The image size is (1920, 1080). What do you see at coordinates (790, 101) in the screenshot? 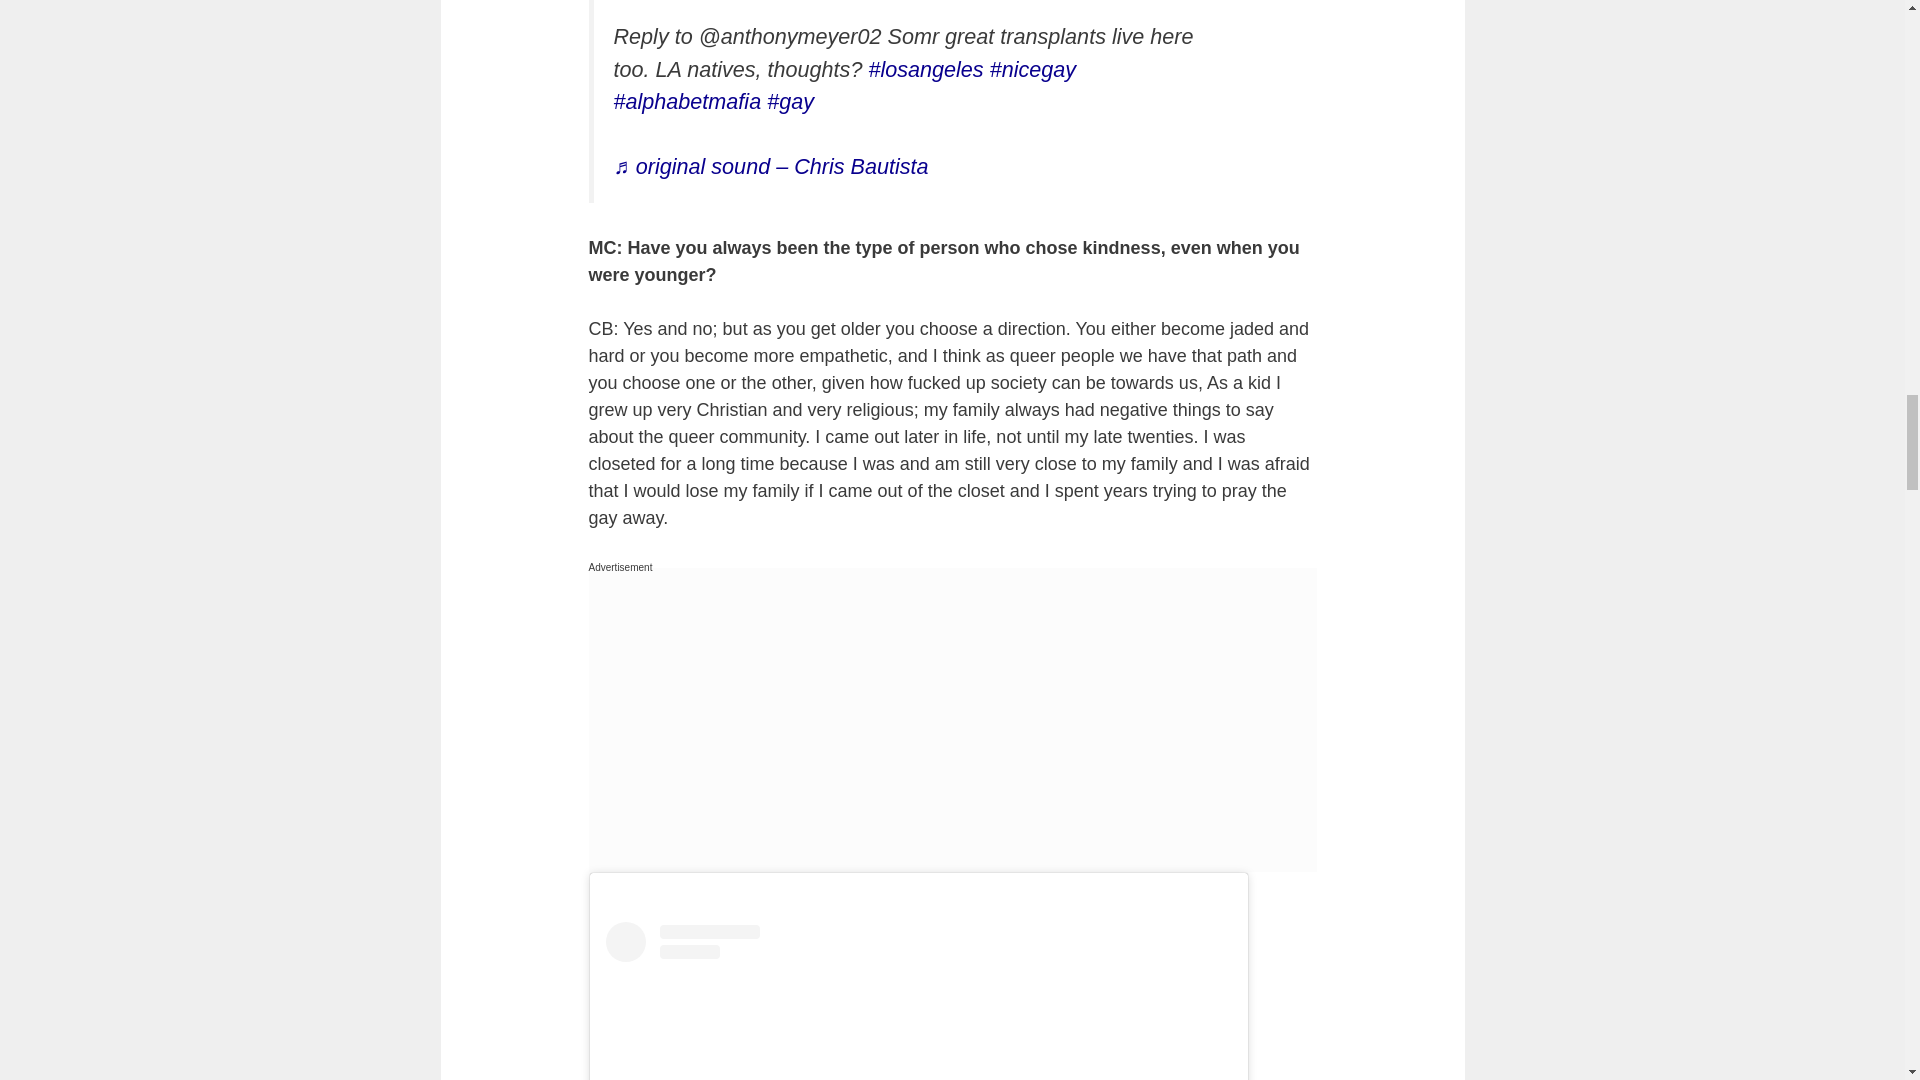
I see `gay` at bounding box center [790, 101].